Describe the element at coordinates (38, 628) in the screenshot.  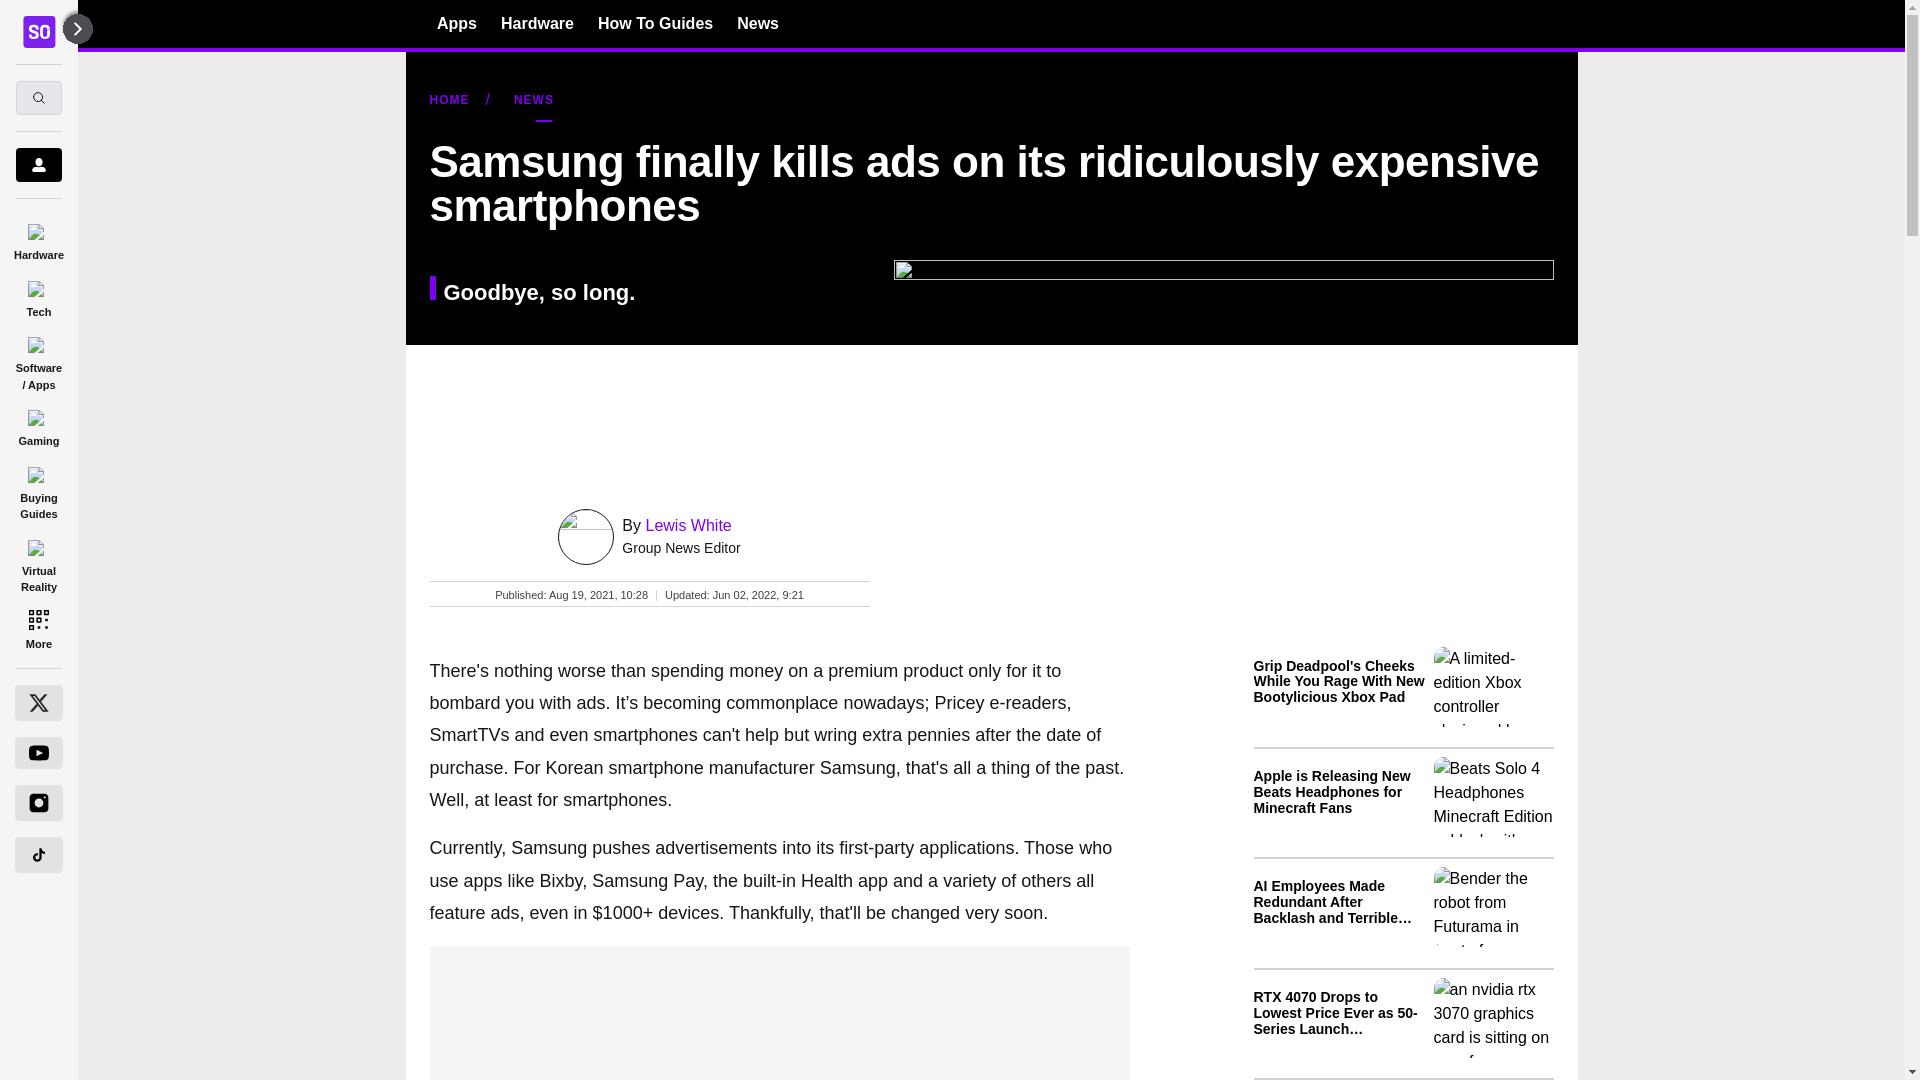
I see `More` at that location.